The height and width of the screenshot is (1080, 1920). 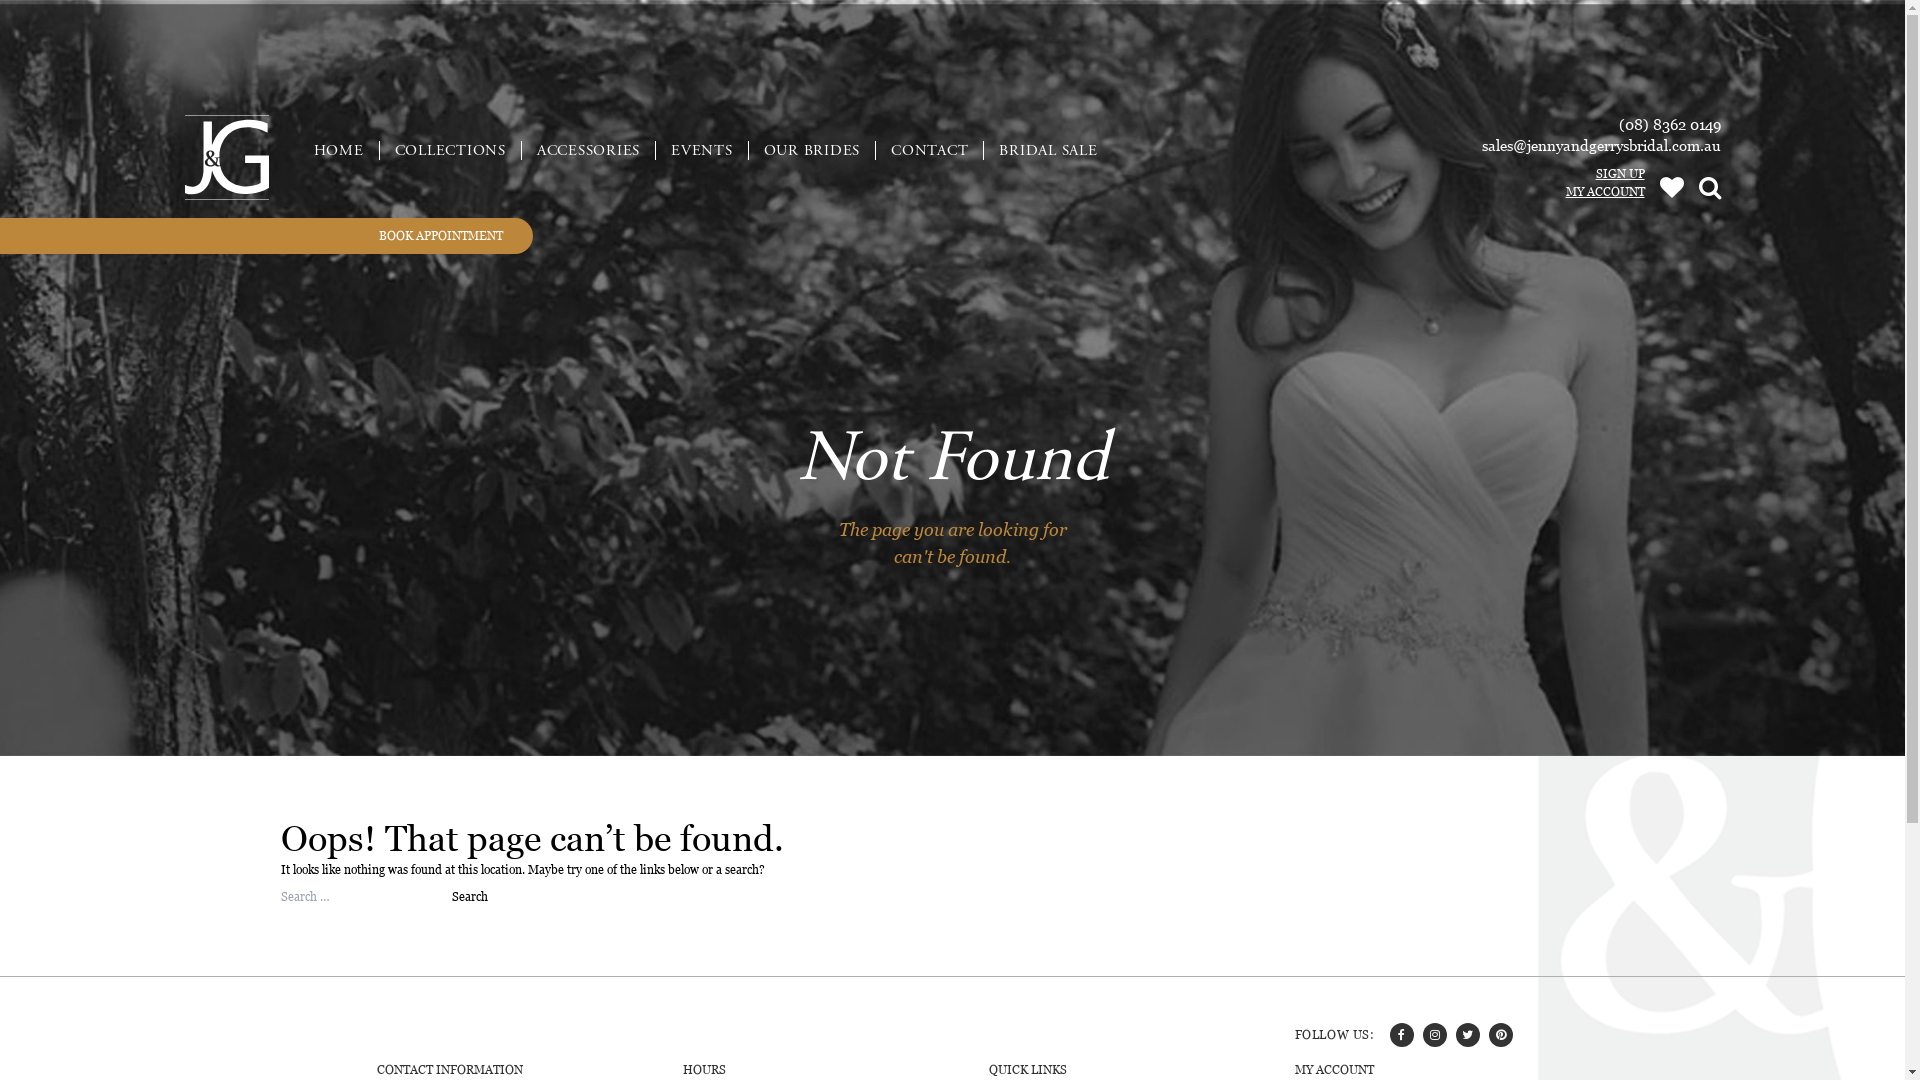 I want to click on Search, so click(x=470, y=897).